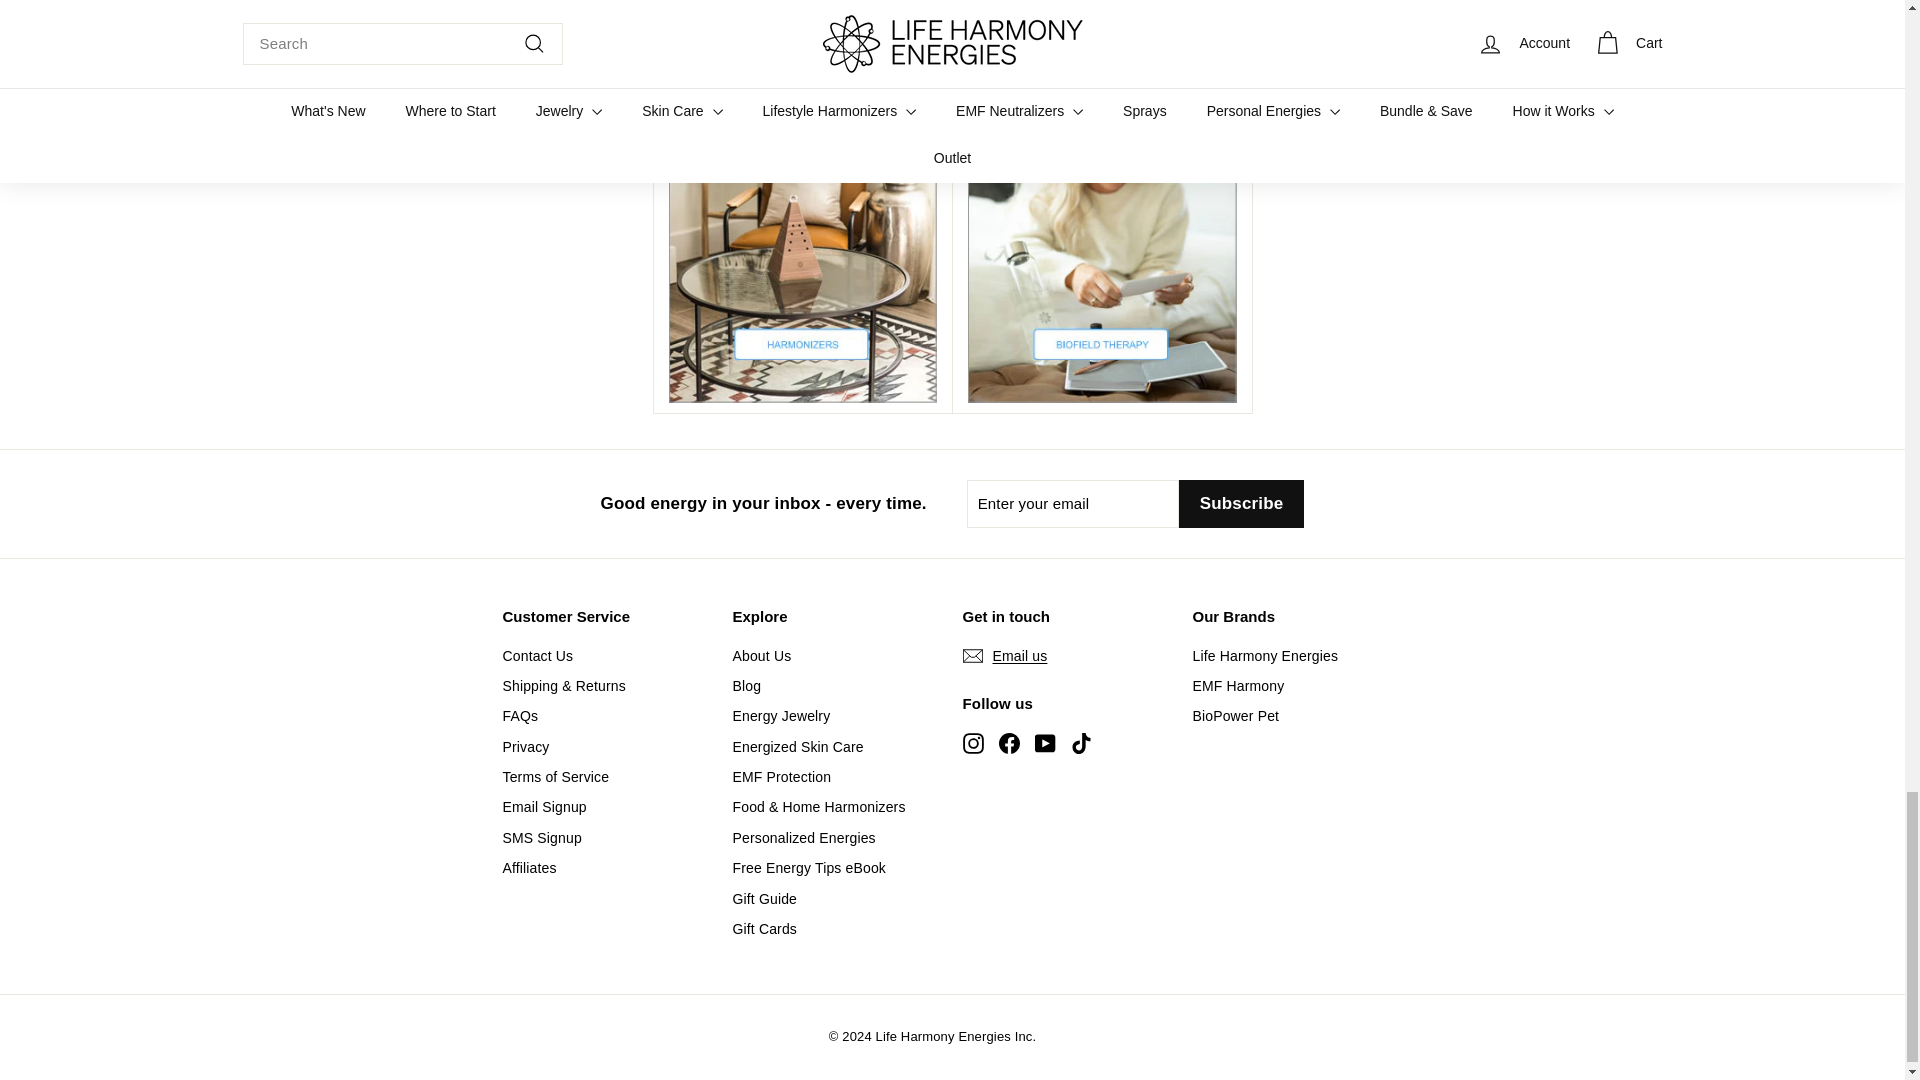 This screenshot has width=1920, height=1080. What do you see at coordinates (972, 743) in the screenshot?
I see `instagram` at bounding box center [972, 743].